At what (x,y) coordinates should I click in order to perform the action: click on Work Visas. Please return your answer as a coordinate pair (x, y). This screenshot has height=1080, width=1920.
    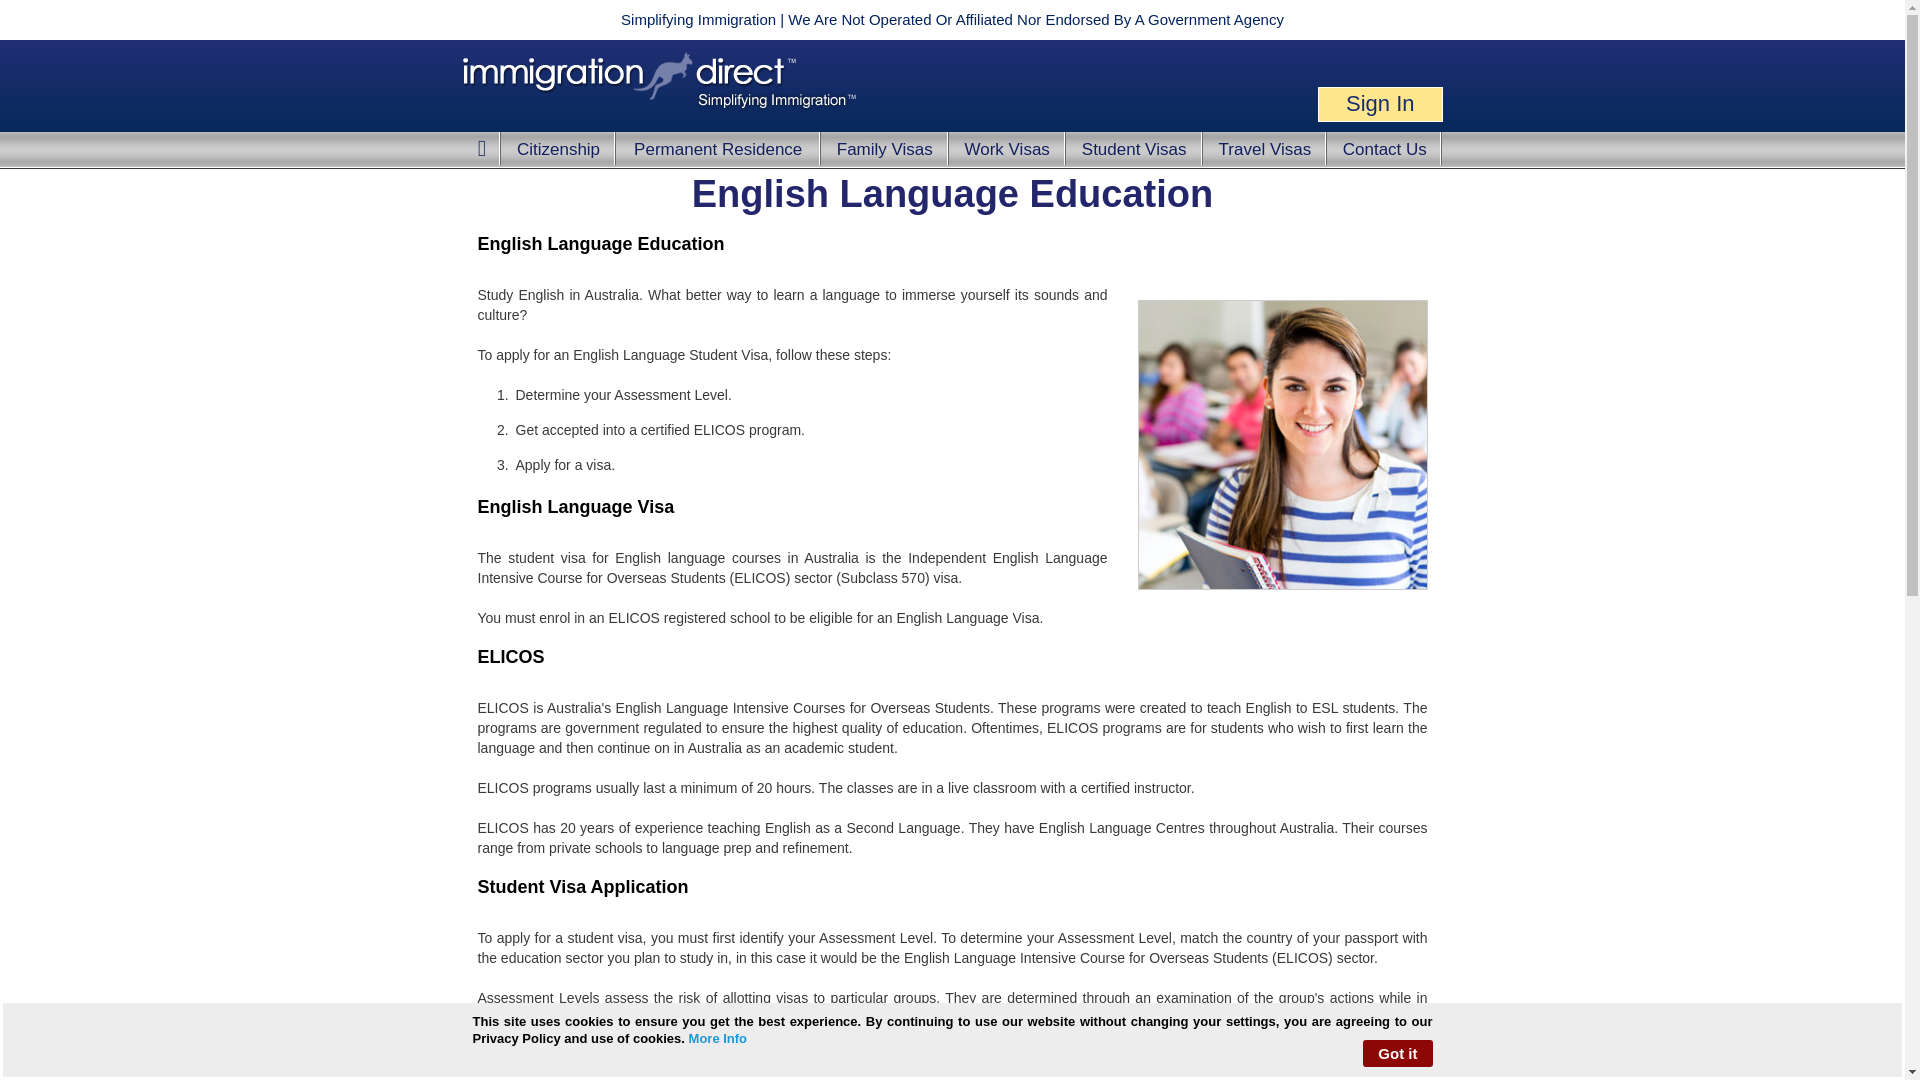
    Looking at the image, I should click on (1006, 149).